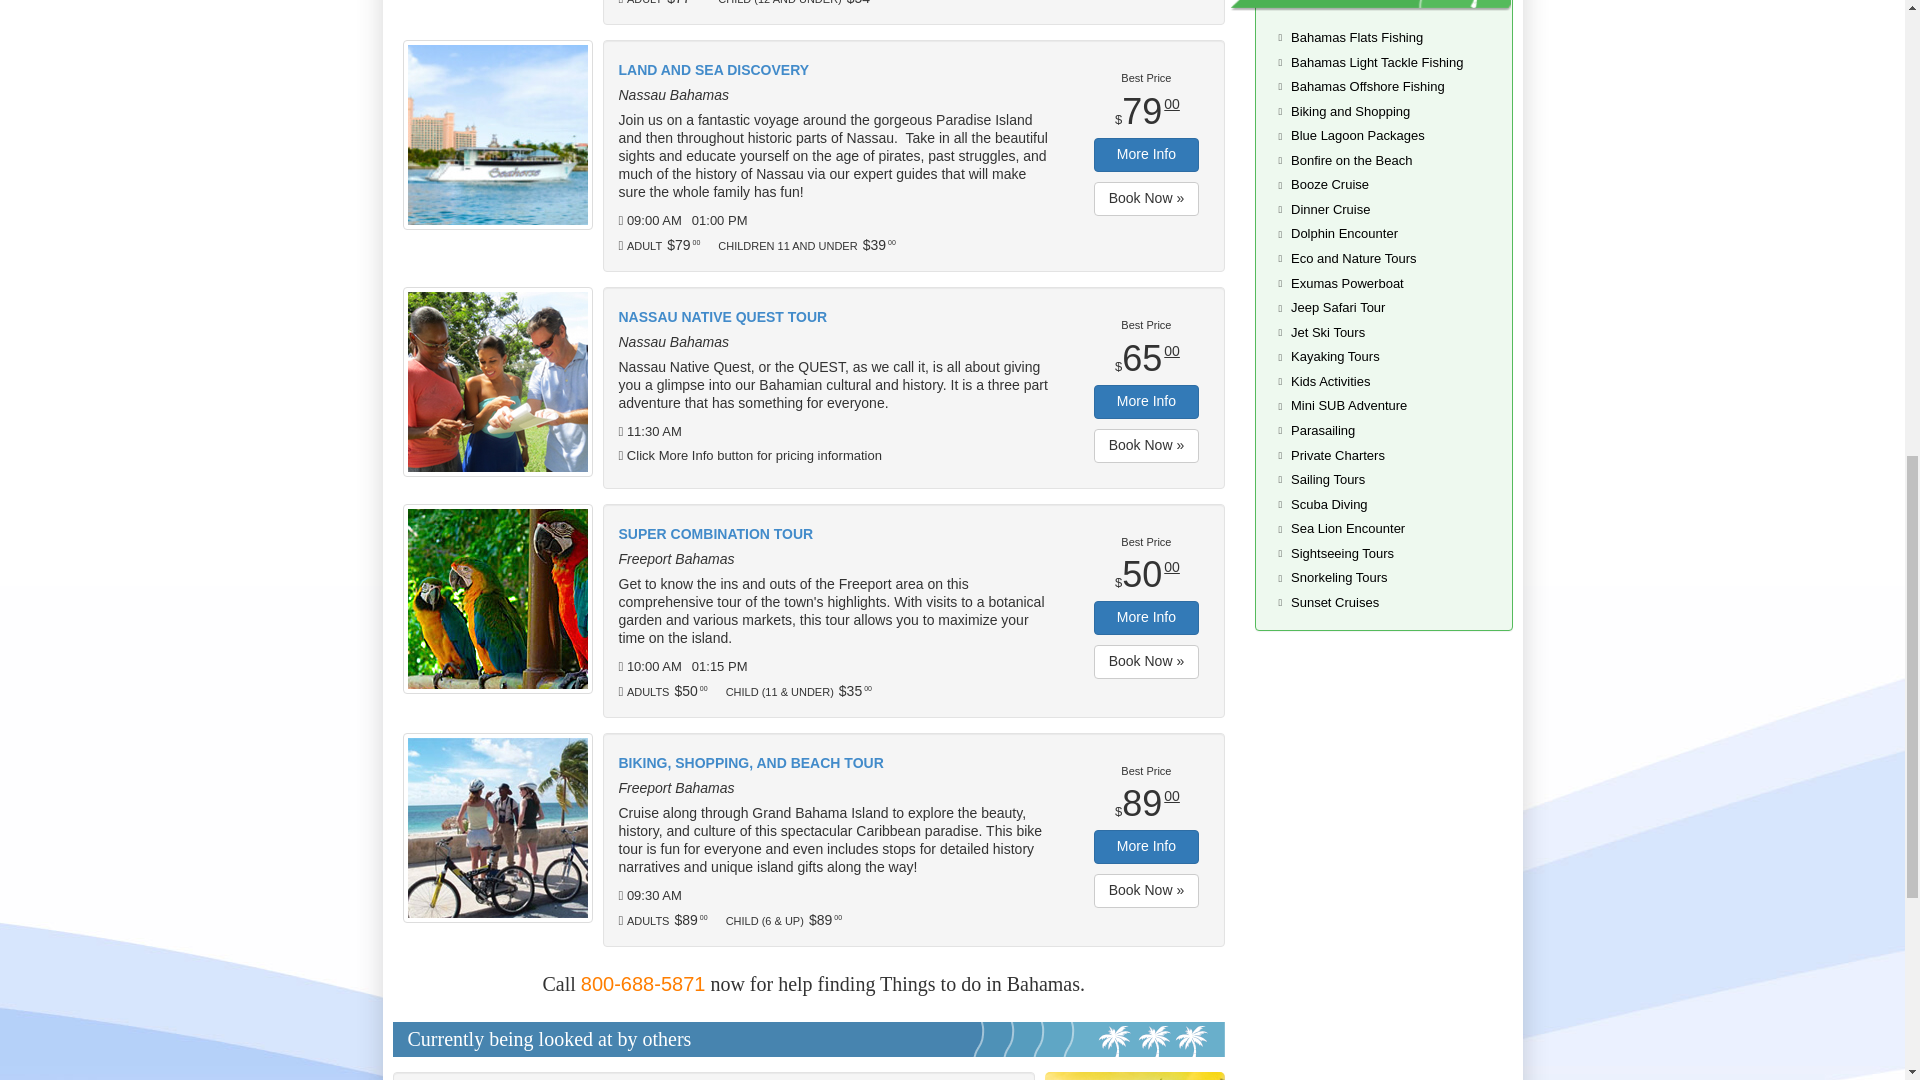  What do you see at coordinates (835, 318) in the screenshot?
I see `NASSAU NATIVE QUEST TOUR` at bounding box center [835, 318].